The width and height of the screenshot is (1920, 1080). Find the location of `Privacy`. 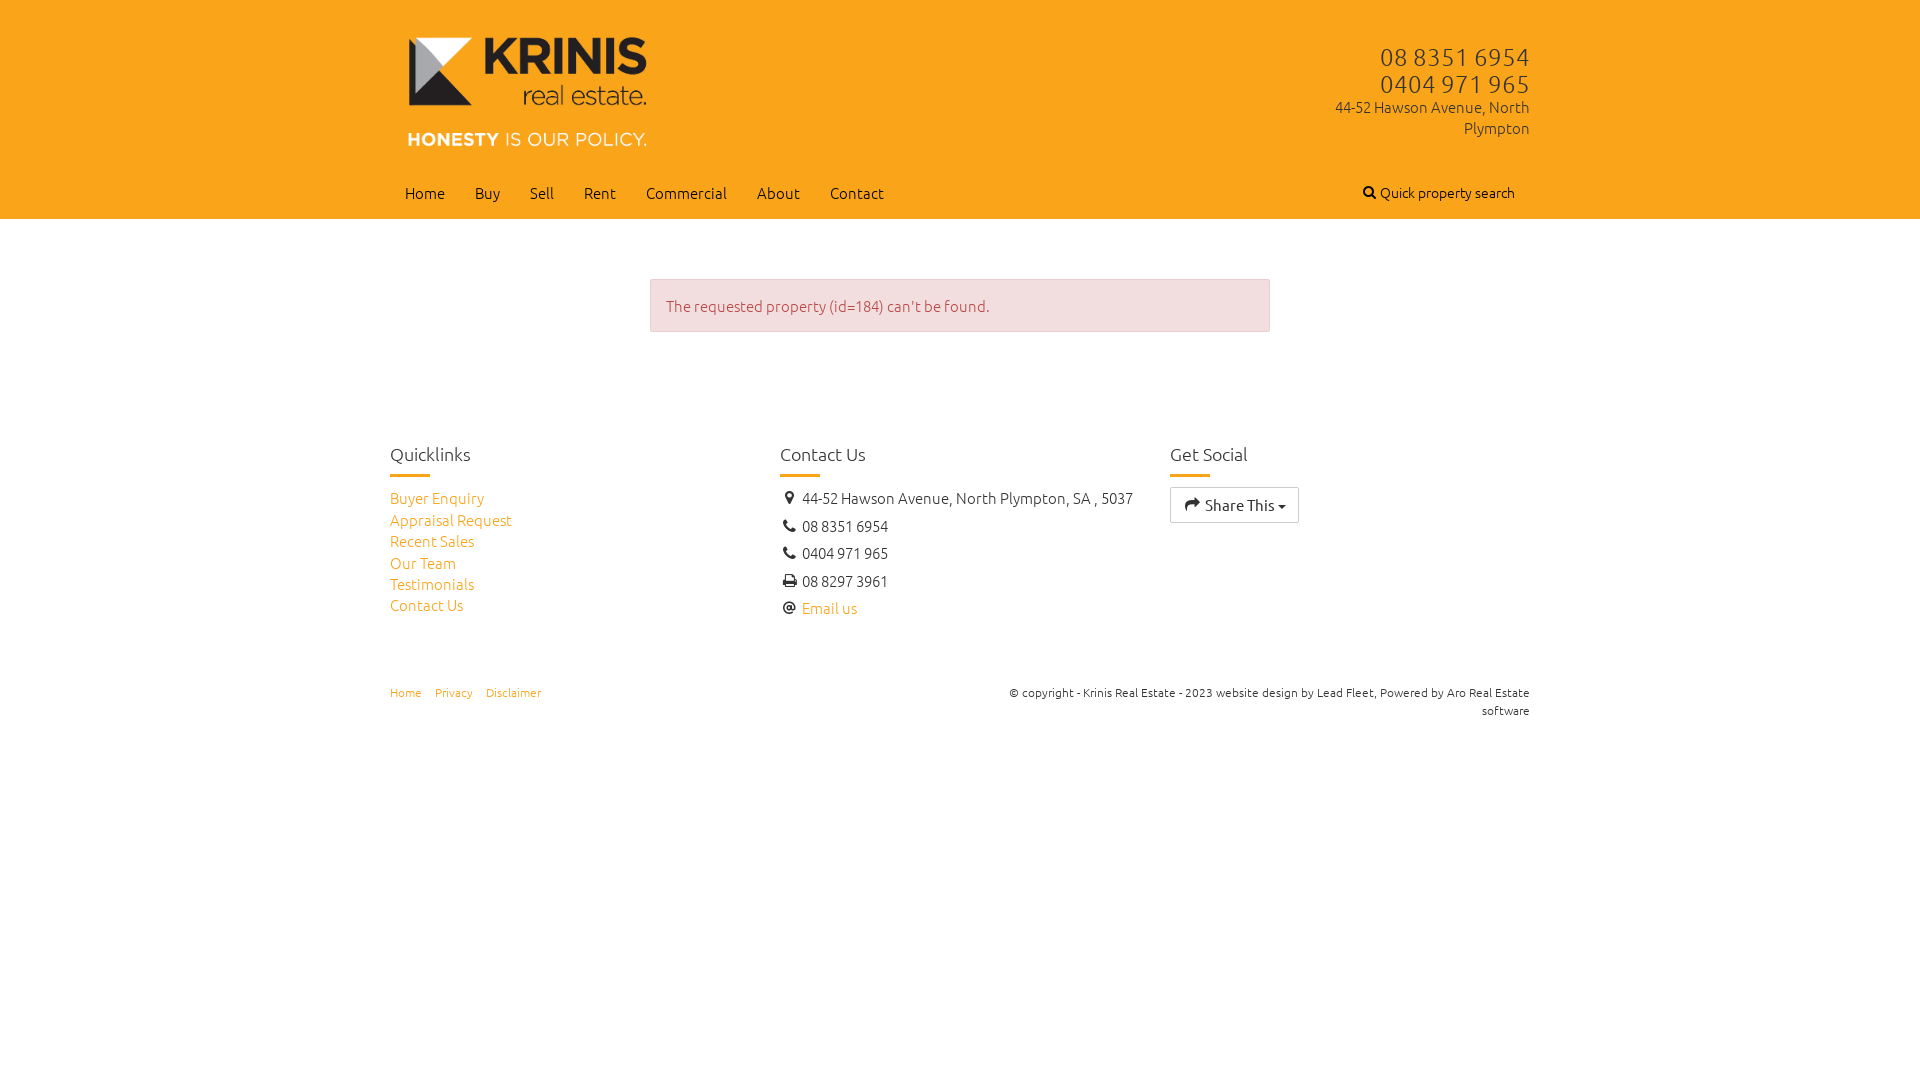

Privacy is located at coordinates (454, 692).